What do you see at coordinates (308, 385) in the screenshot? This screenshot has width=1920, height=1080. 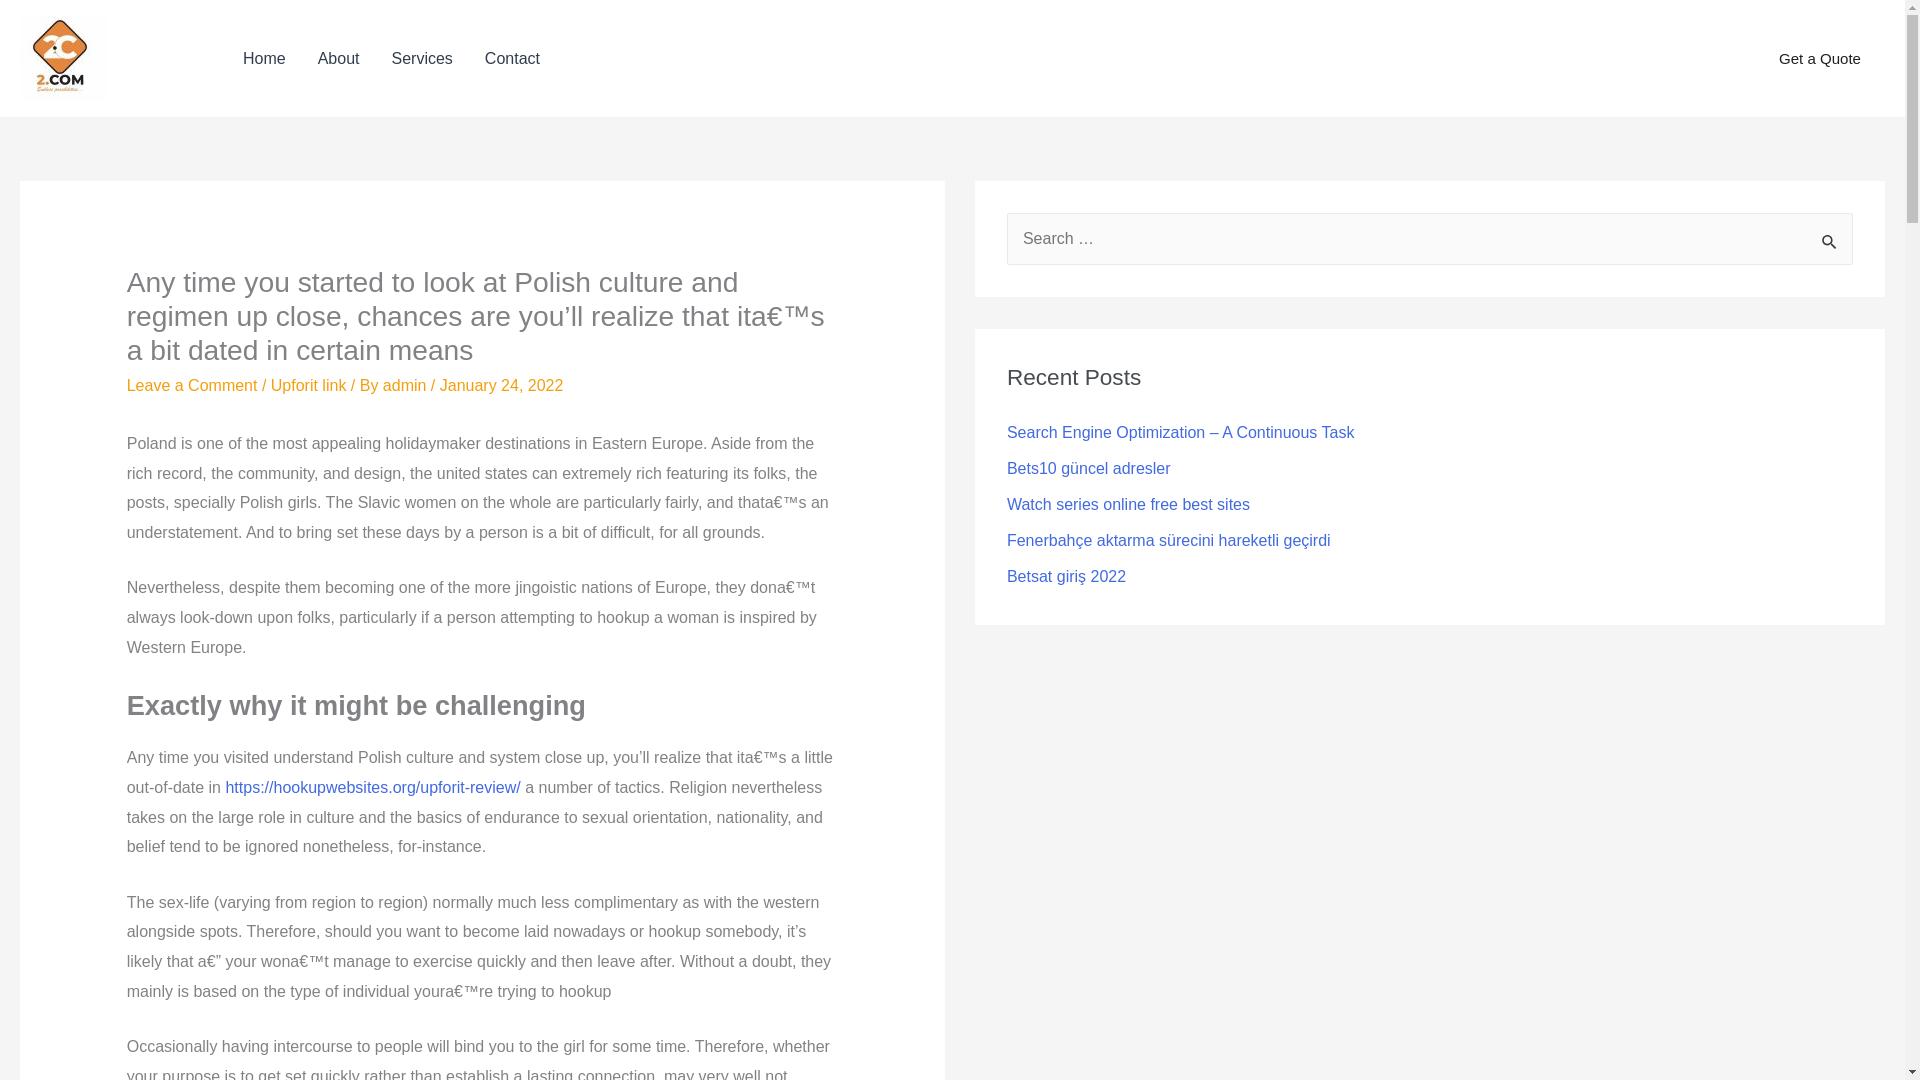 I see `Upforit link` at bounding box center [308, 385].